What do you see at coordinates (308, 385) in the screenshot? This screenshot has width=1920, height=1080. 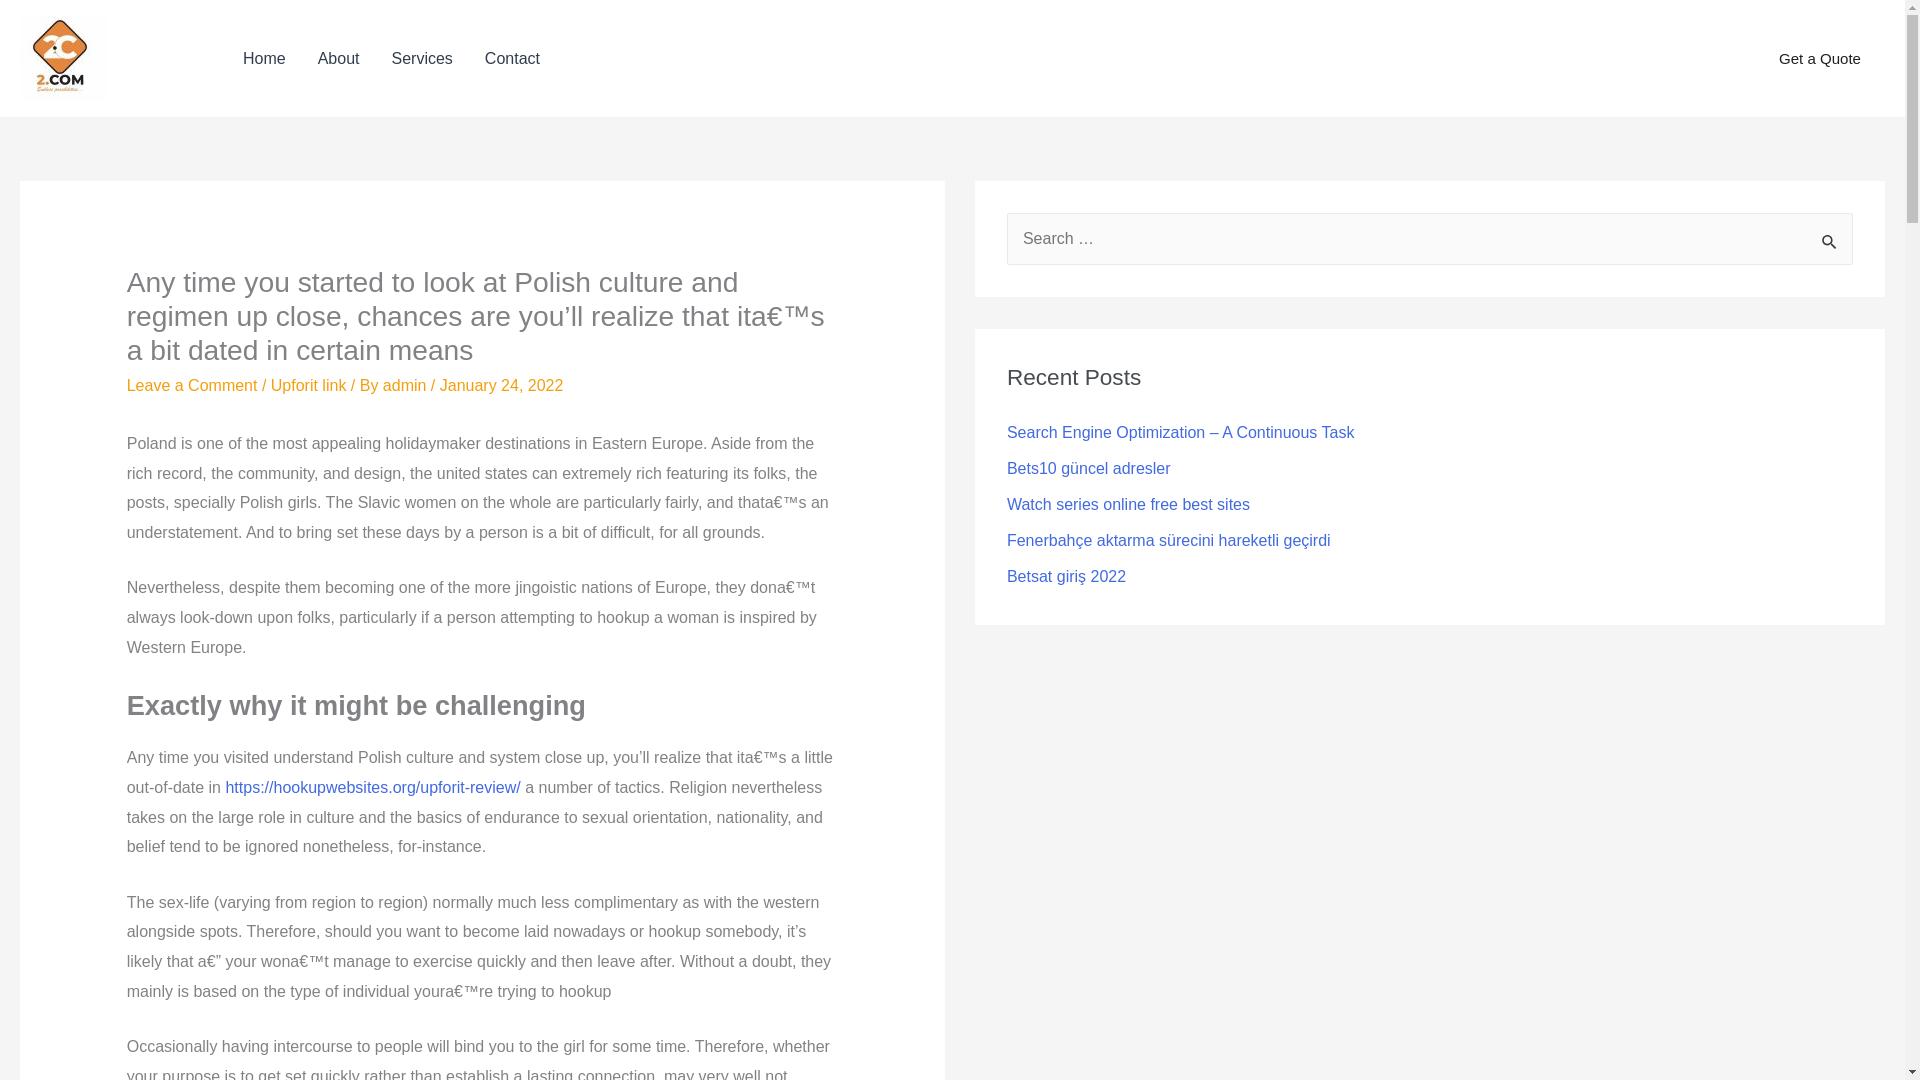 I see `Upforit link` at bounding box center [308, 385].